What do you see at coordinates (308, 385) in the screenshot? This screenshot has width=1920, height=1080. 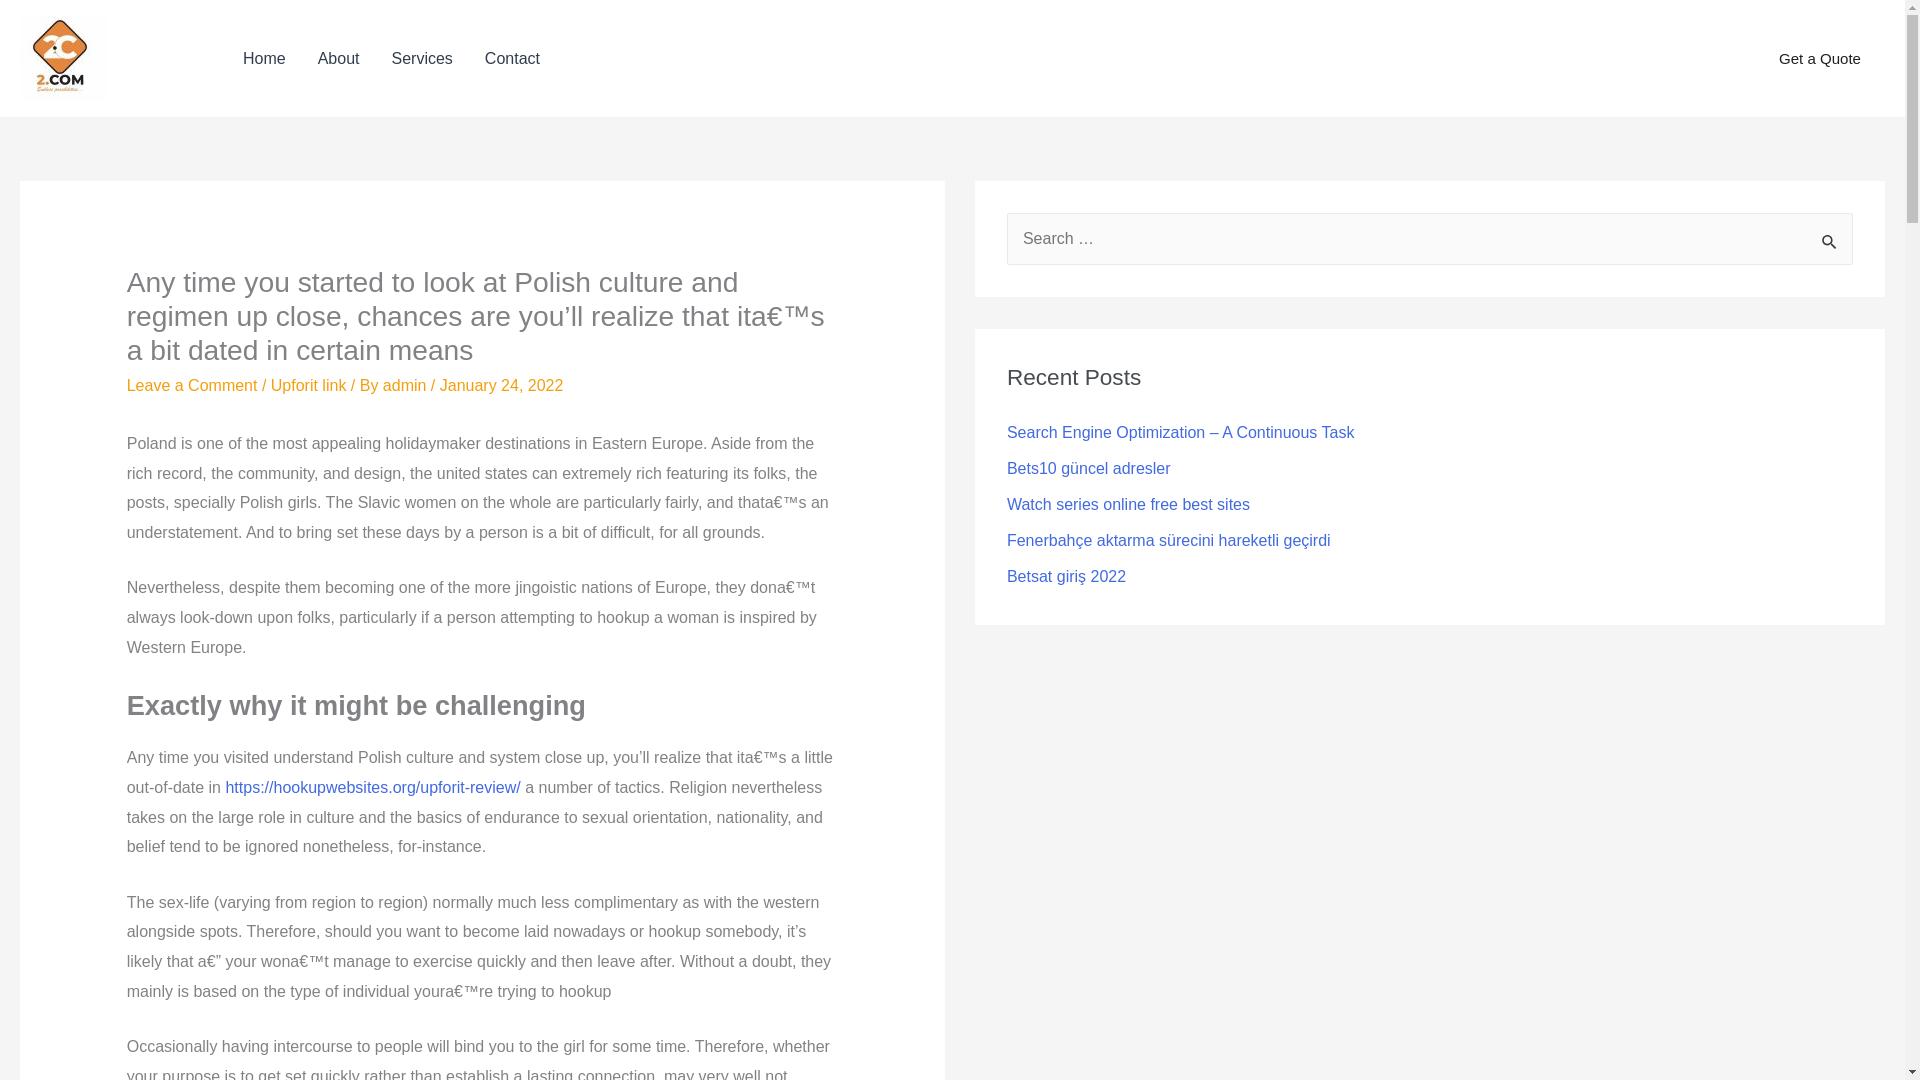 I see `Upforit link` at bounding box center [308, 385].